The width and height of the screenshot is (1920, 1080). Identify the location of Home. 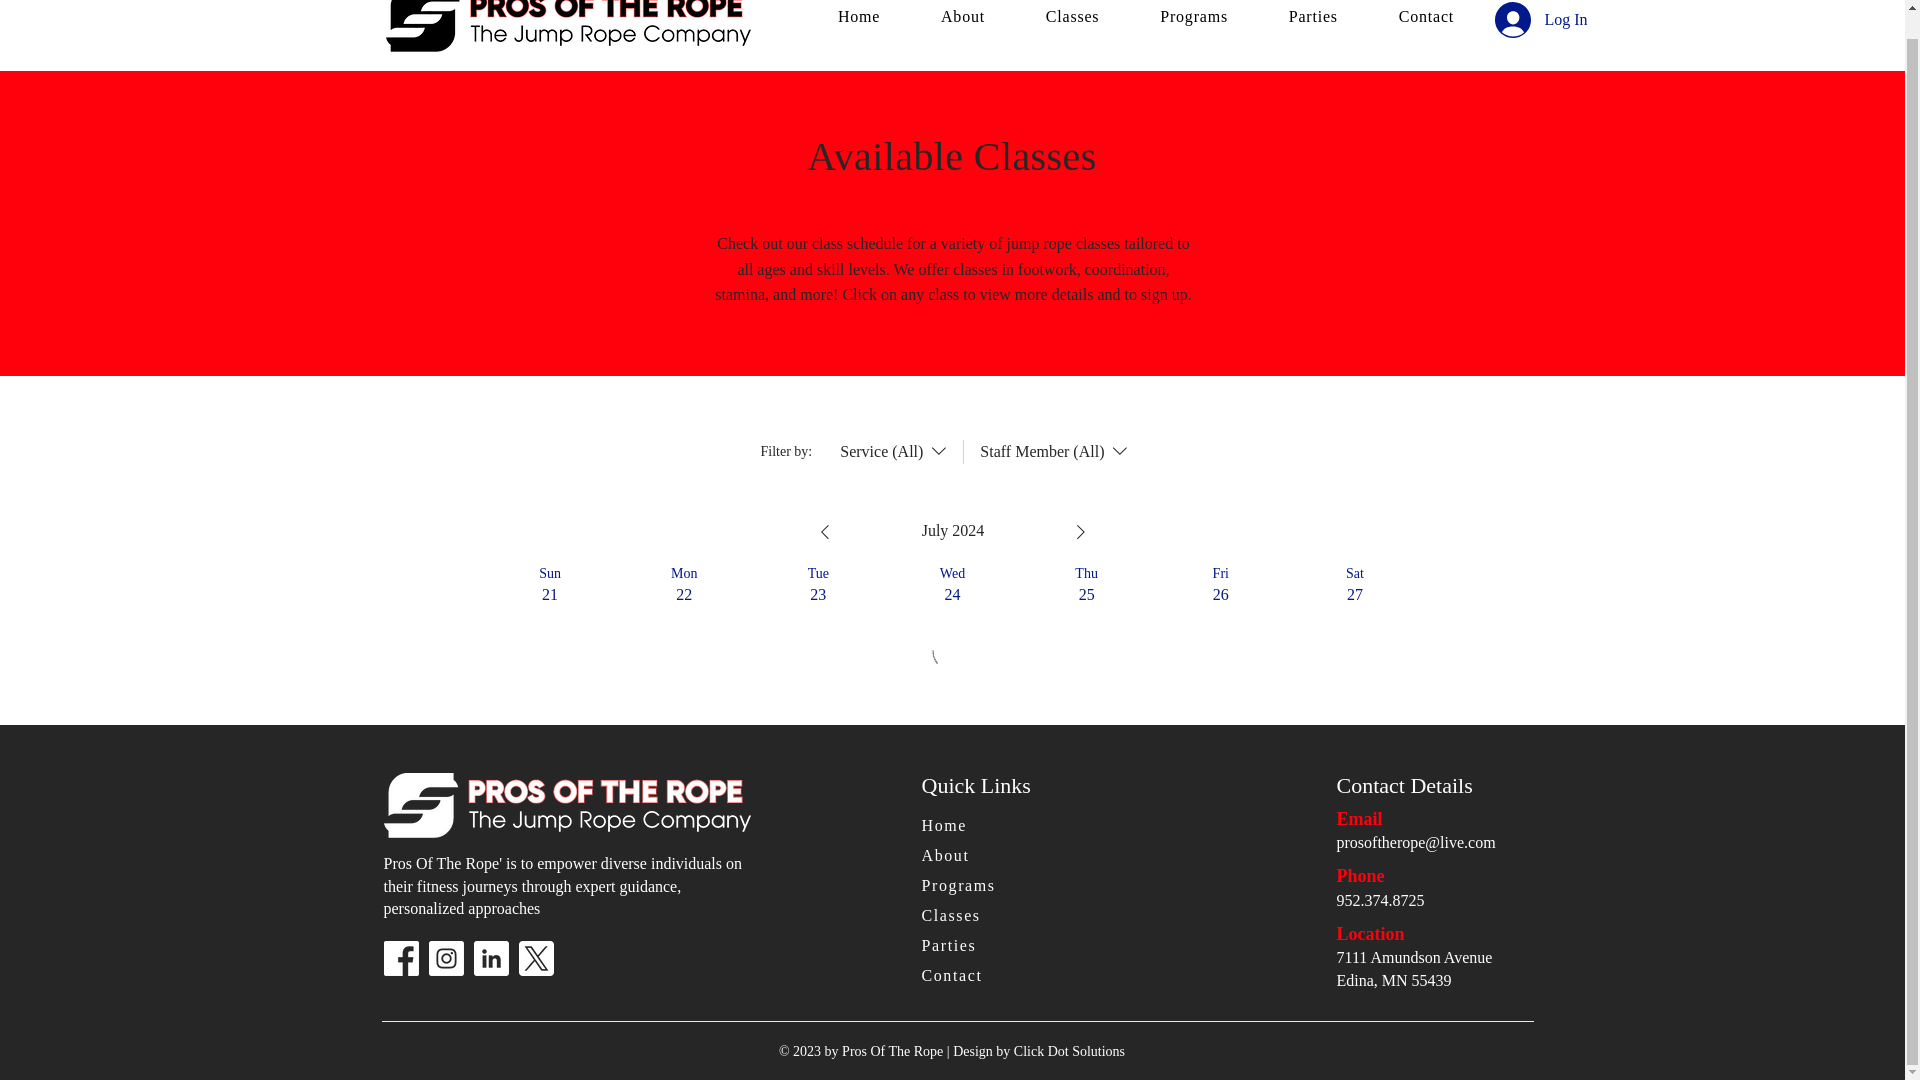
(859, 18).